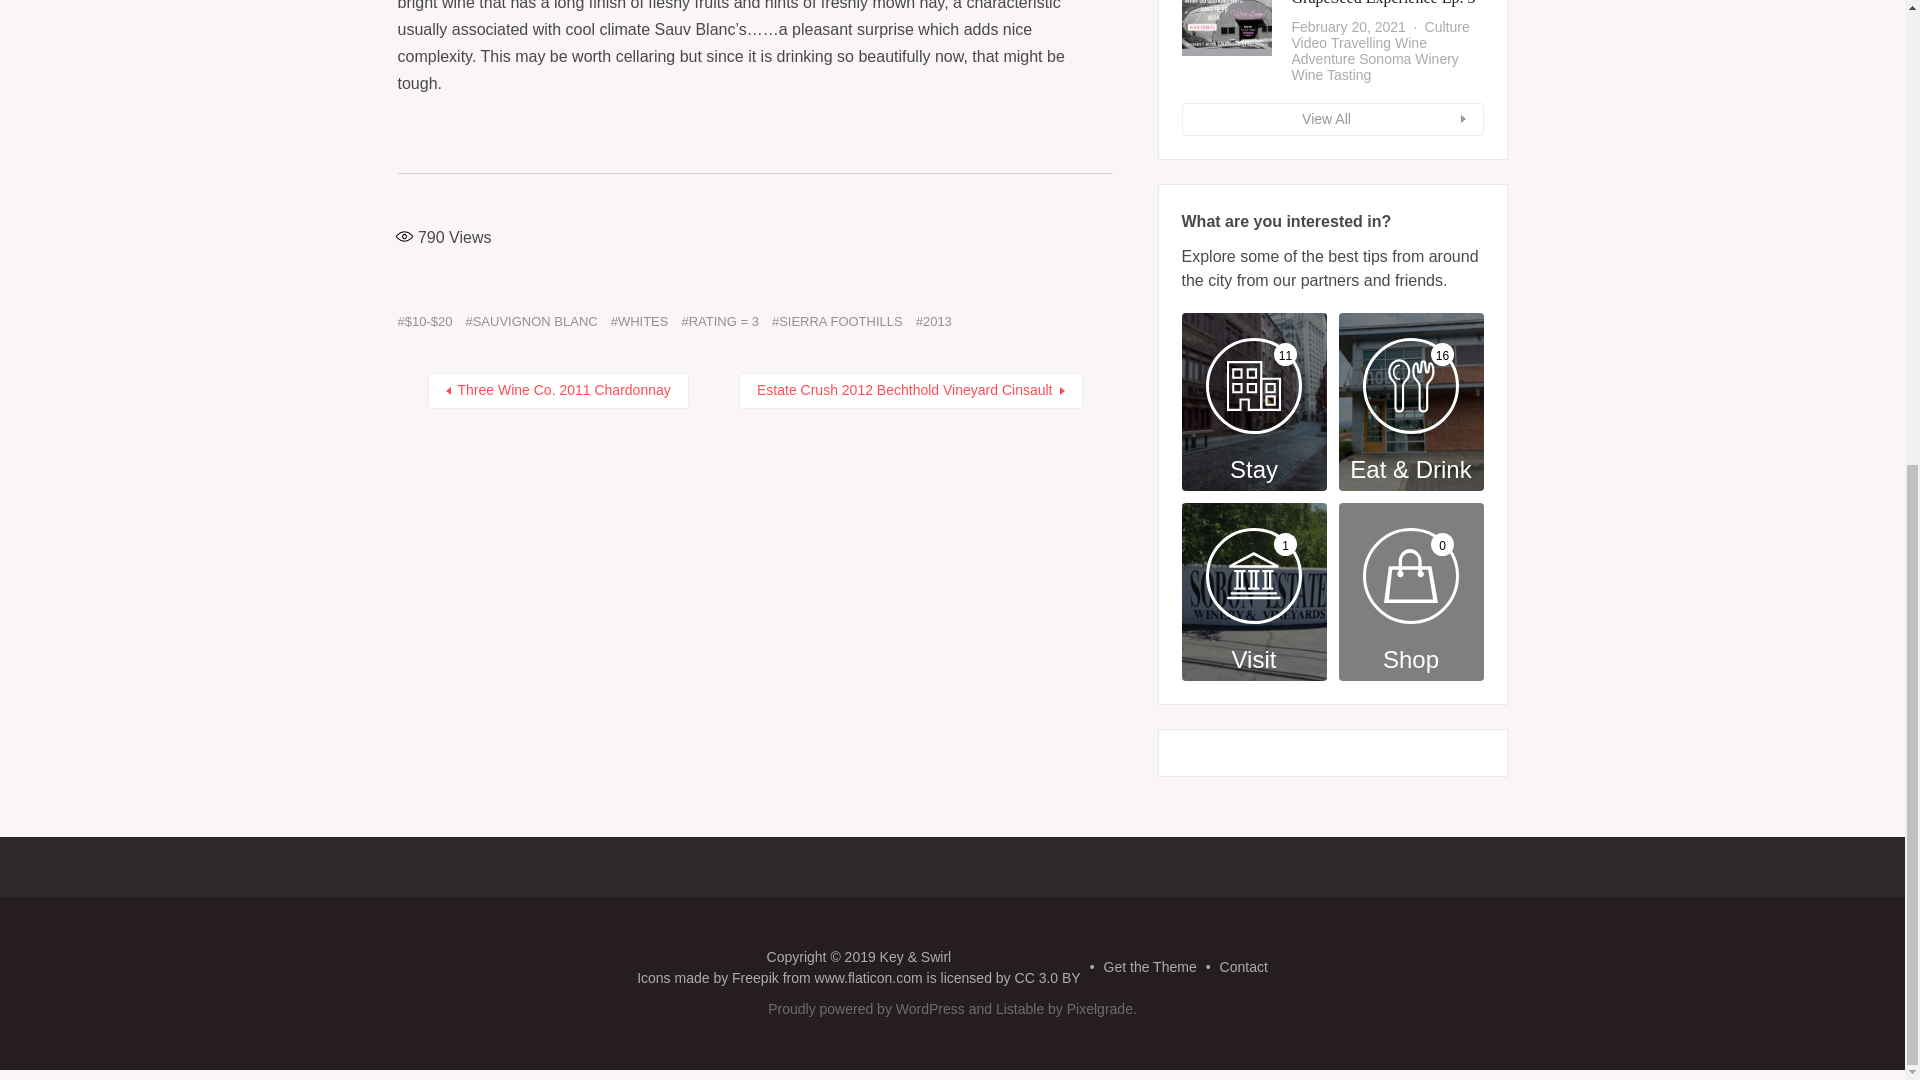 This screenshot has height=1080, width=1920. Describe the element at coordinates (639, 322) in the screenshot. I see `WHITES` at that location.